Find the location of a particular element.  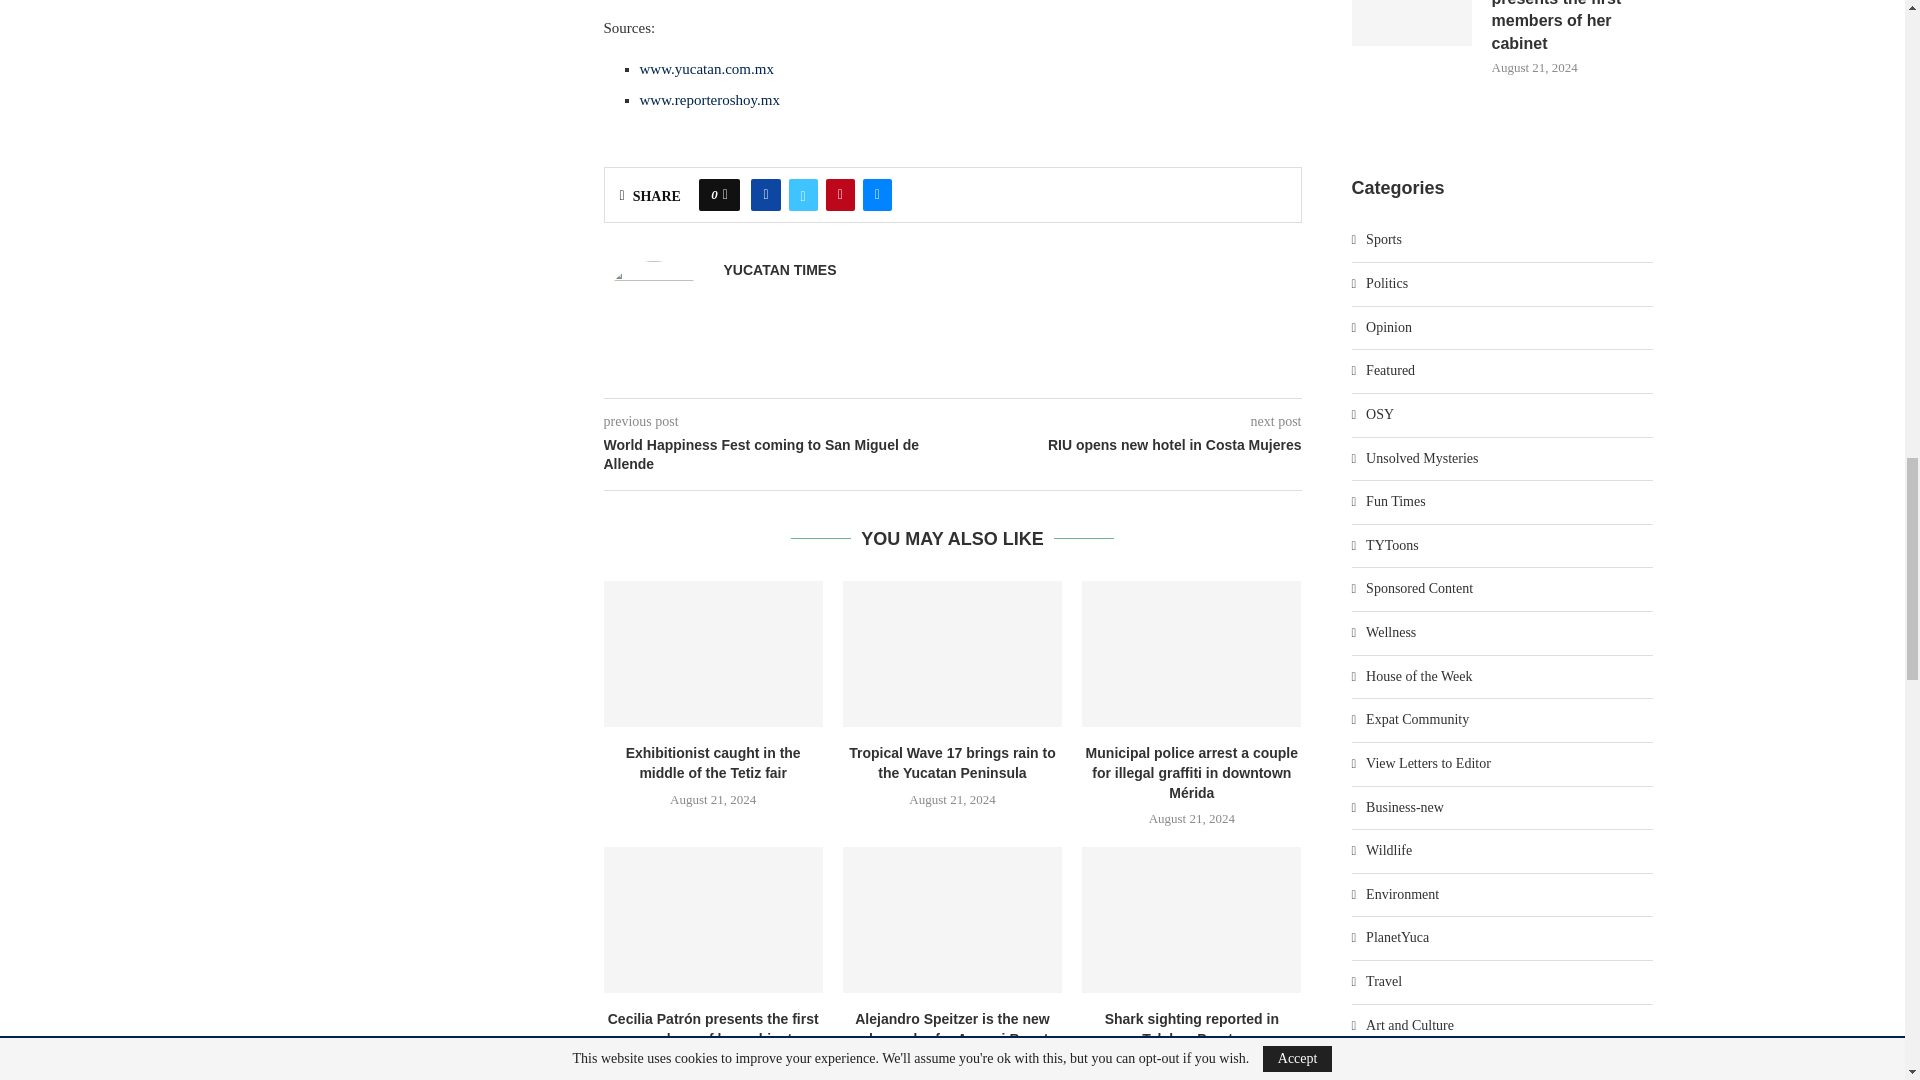

Author Yucatan Times is located at coordinates (780, 270).